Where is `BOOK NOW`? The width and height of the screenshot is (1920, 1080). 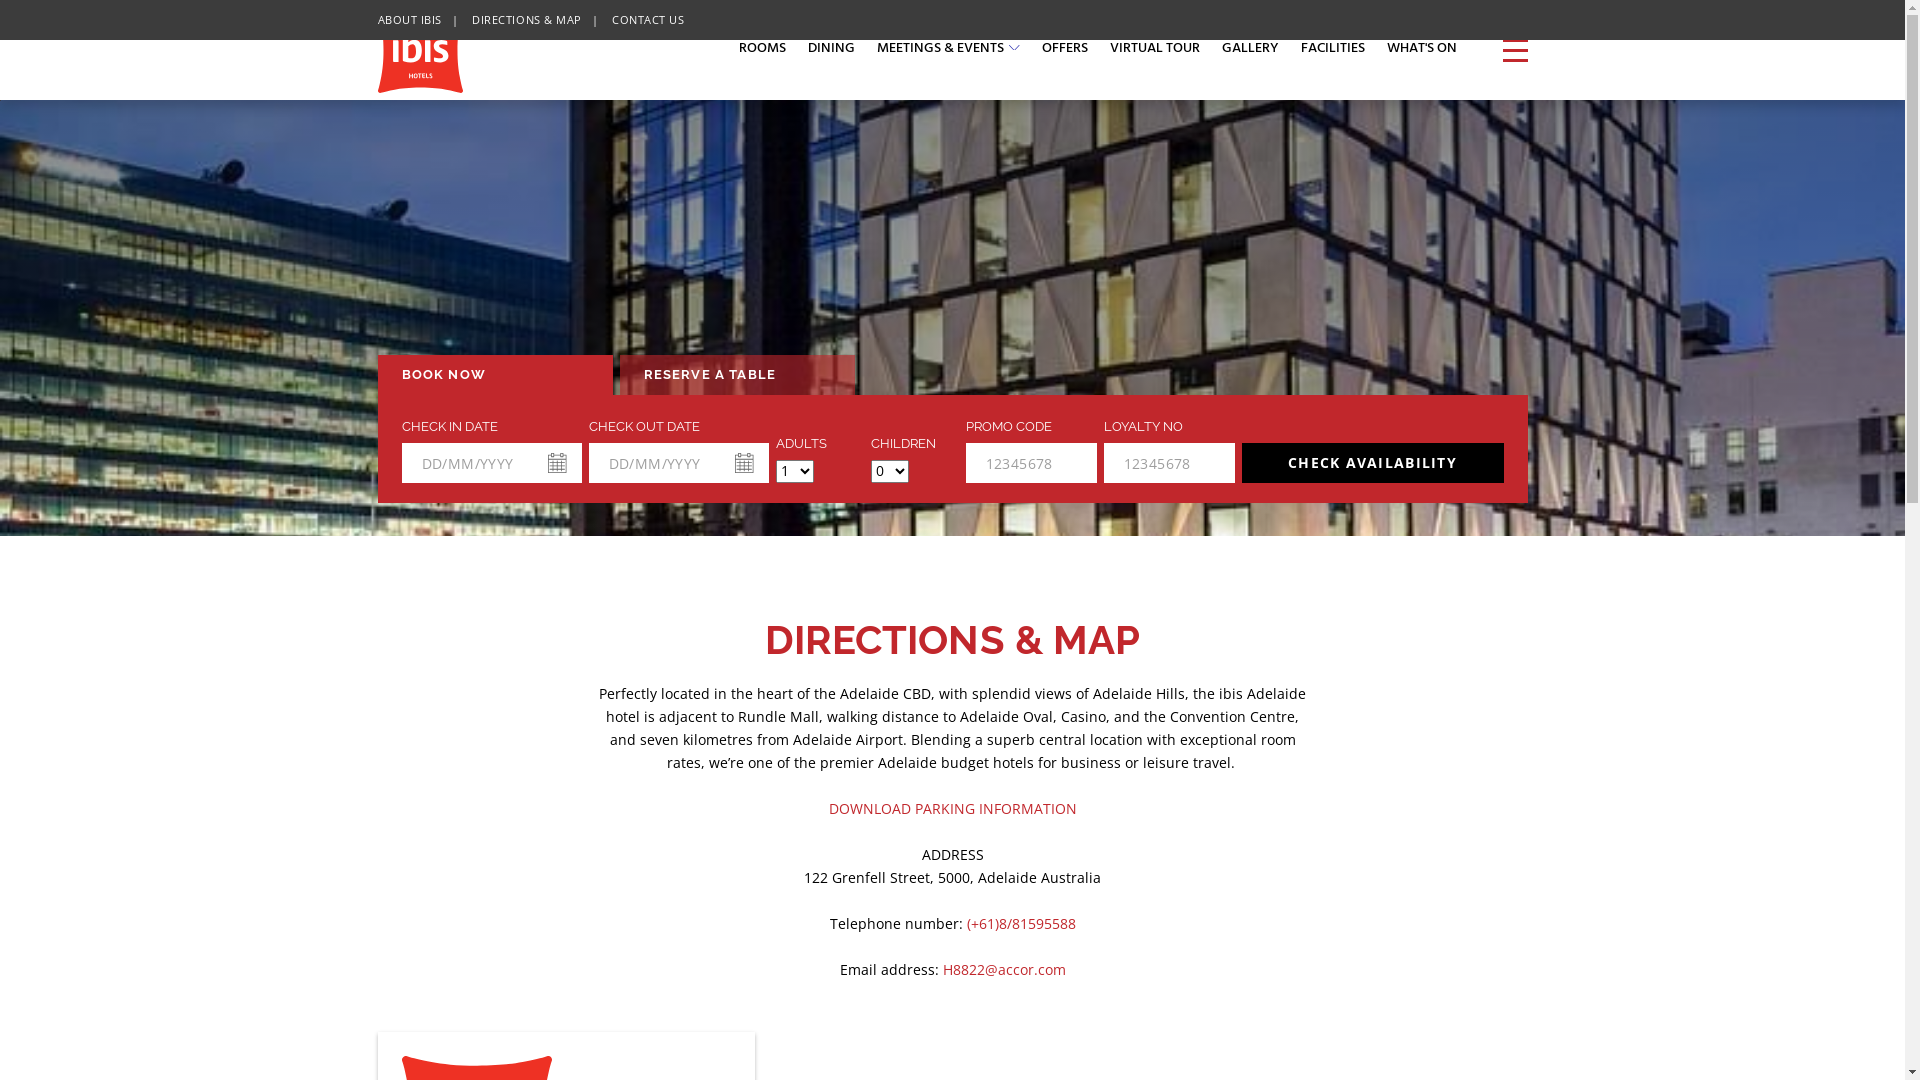 BOOK NOW is located at coordinates (496, 375).